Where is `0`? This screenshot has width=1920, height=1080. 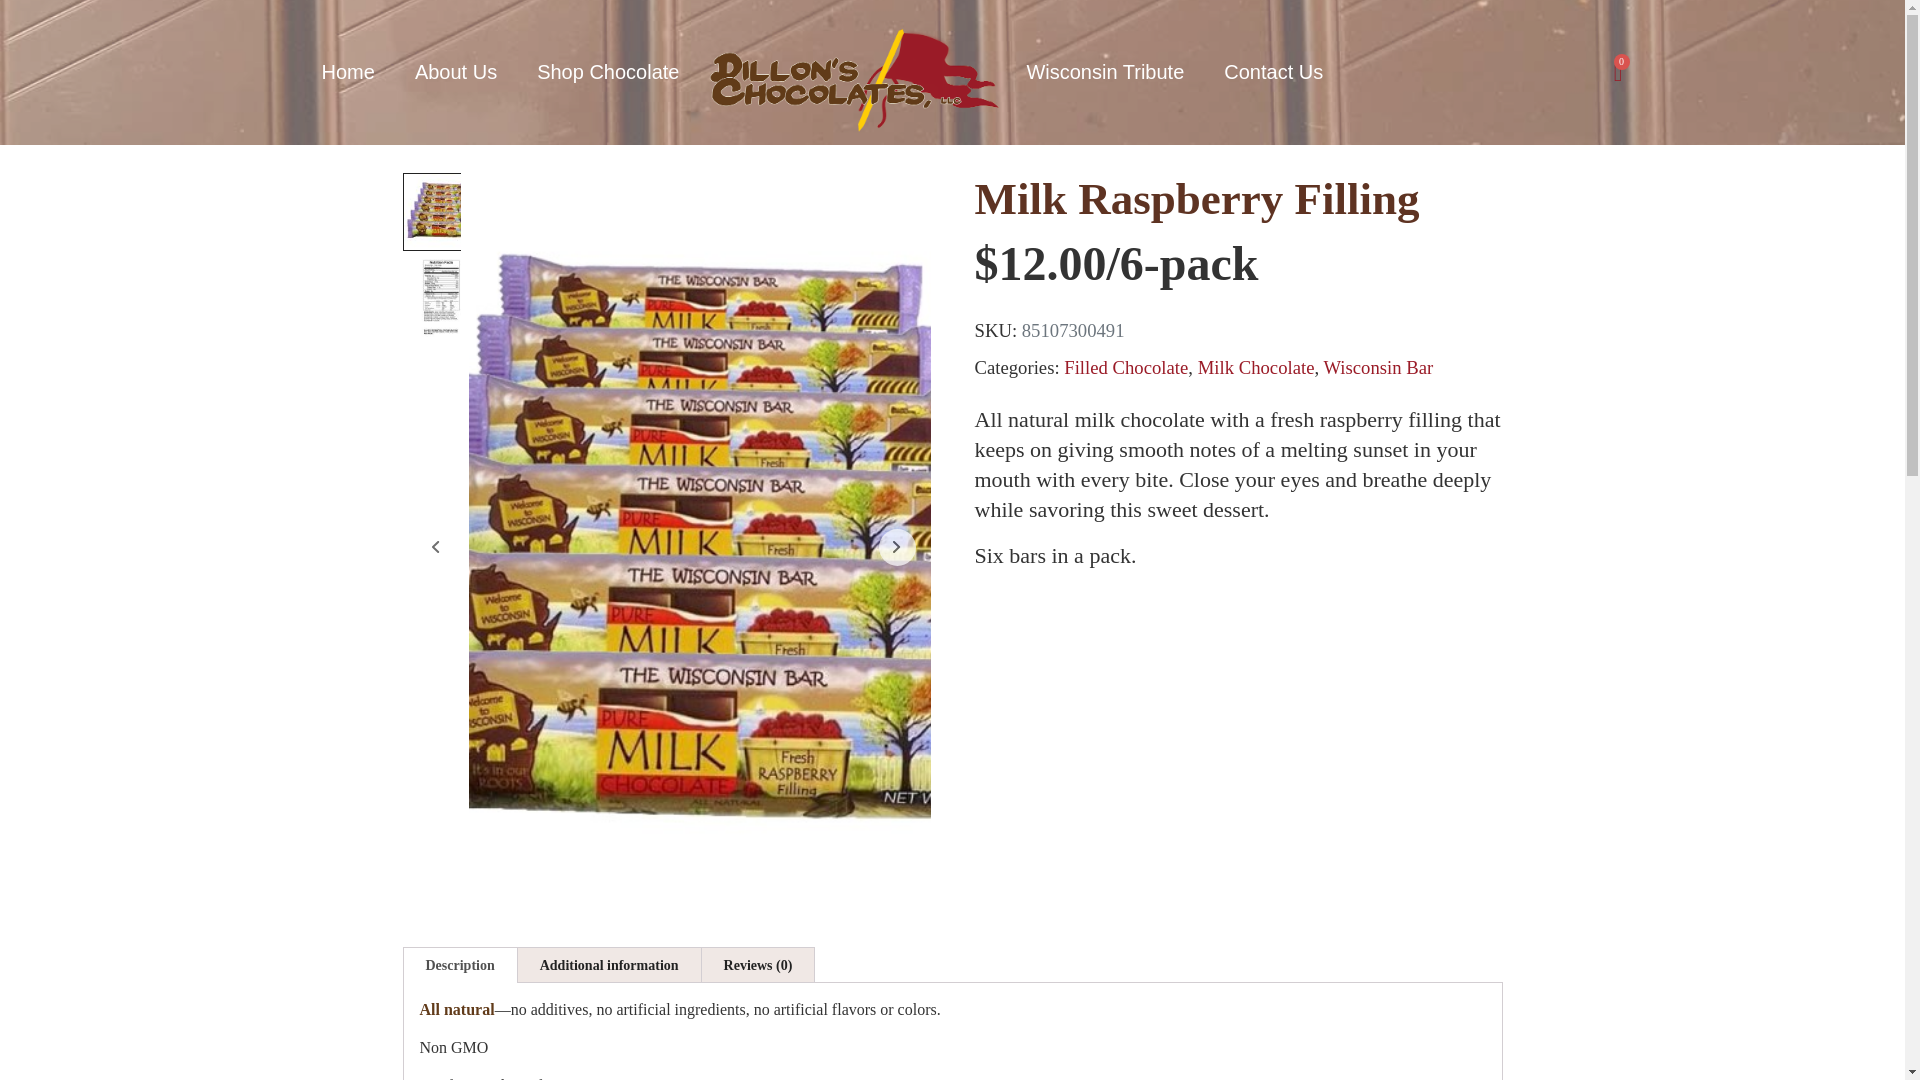 0 is located at coordinates (1618, 72).